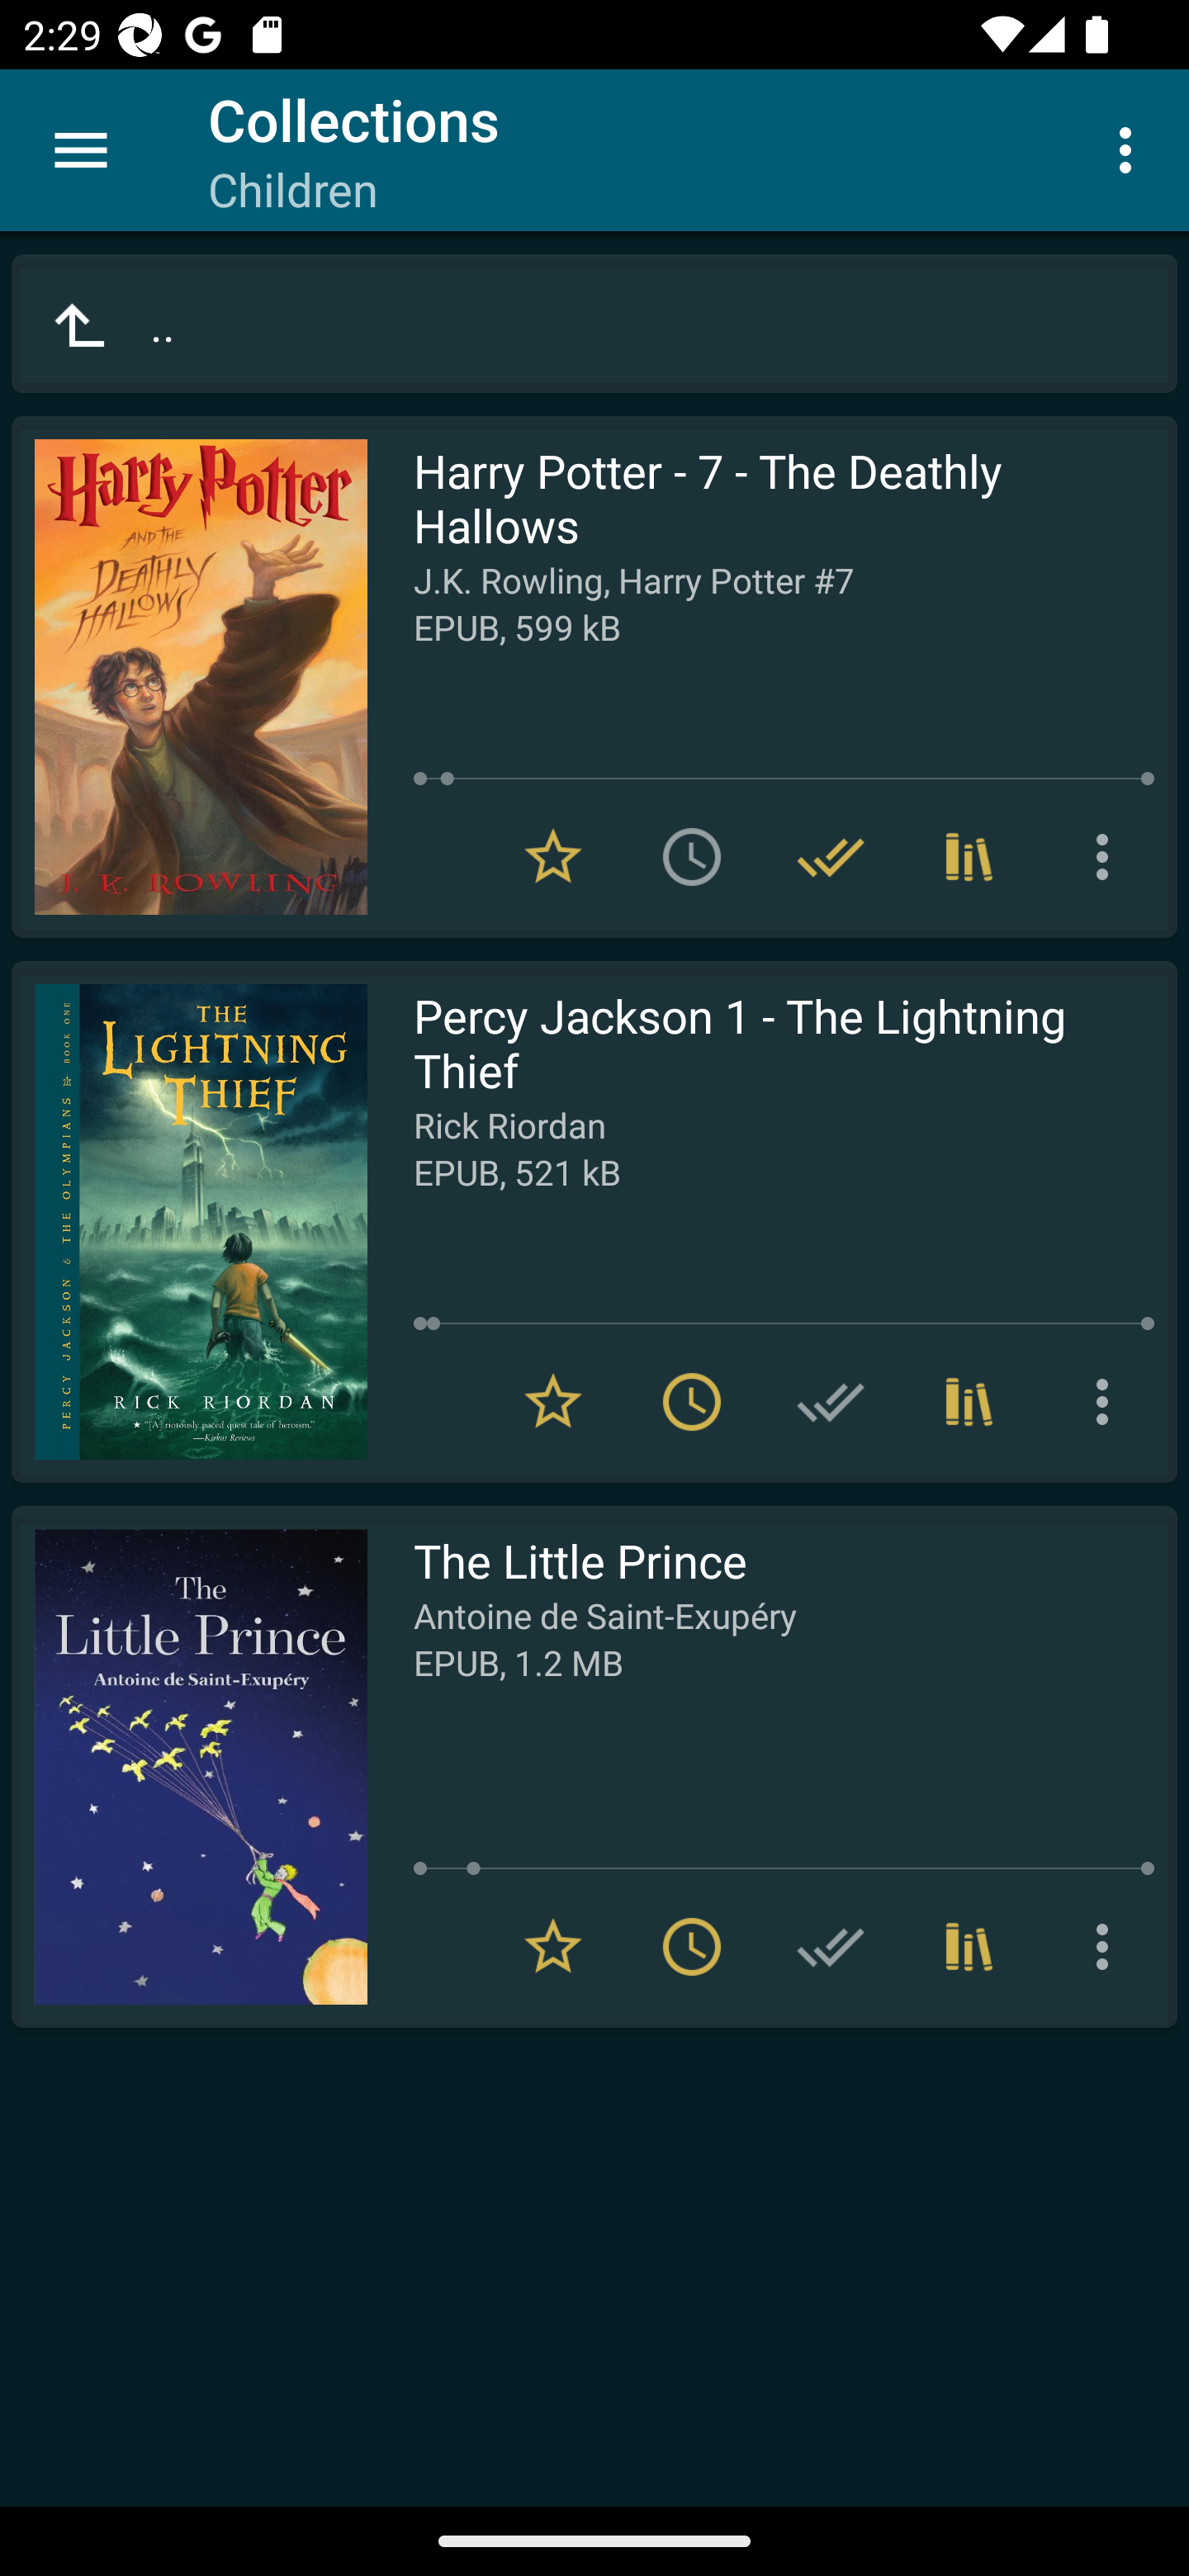  I want to click on Add to Have read, so click(831, 1401).